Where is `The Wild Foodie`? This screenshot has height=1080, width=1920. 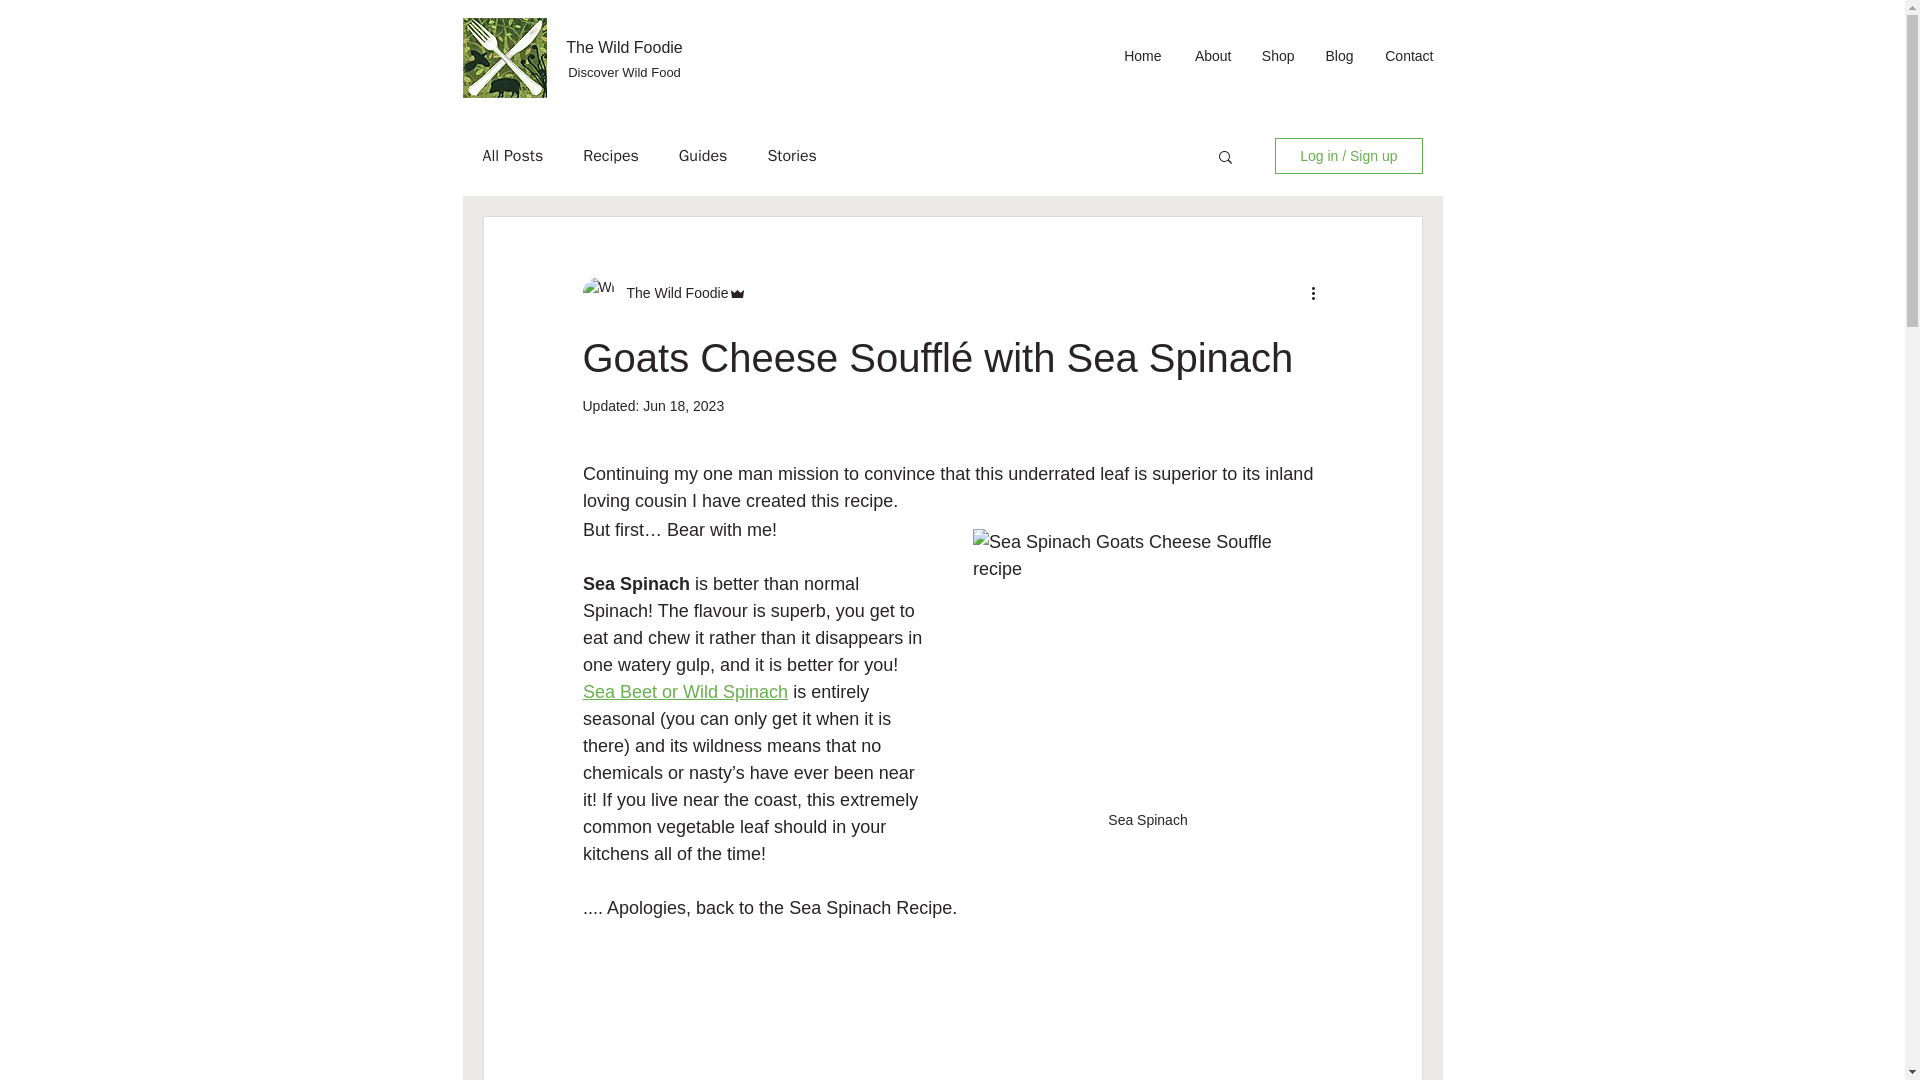
The Wild Foodie is located at coordinates (624, 48).